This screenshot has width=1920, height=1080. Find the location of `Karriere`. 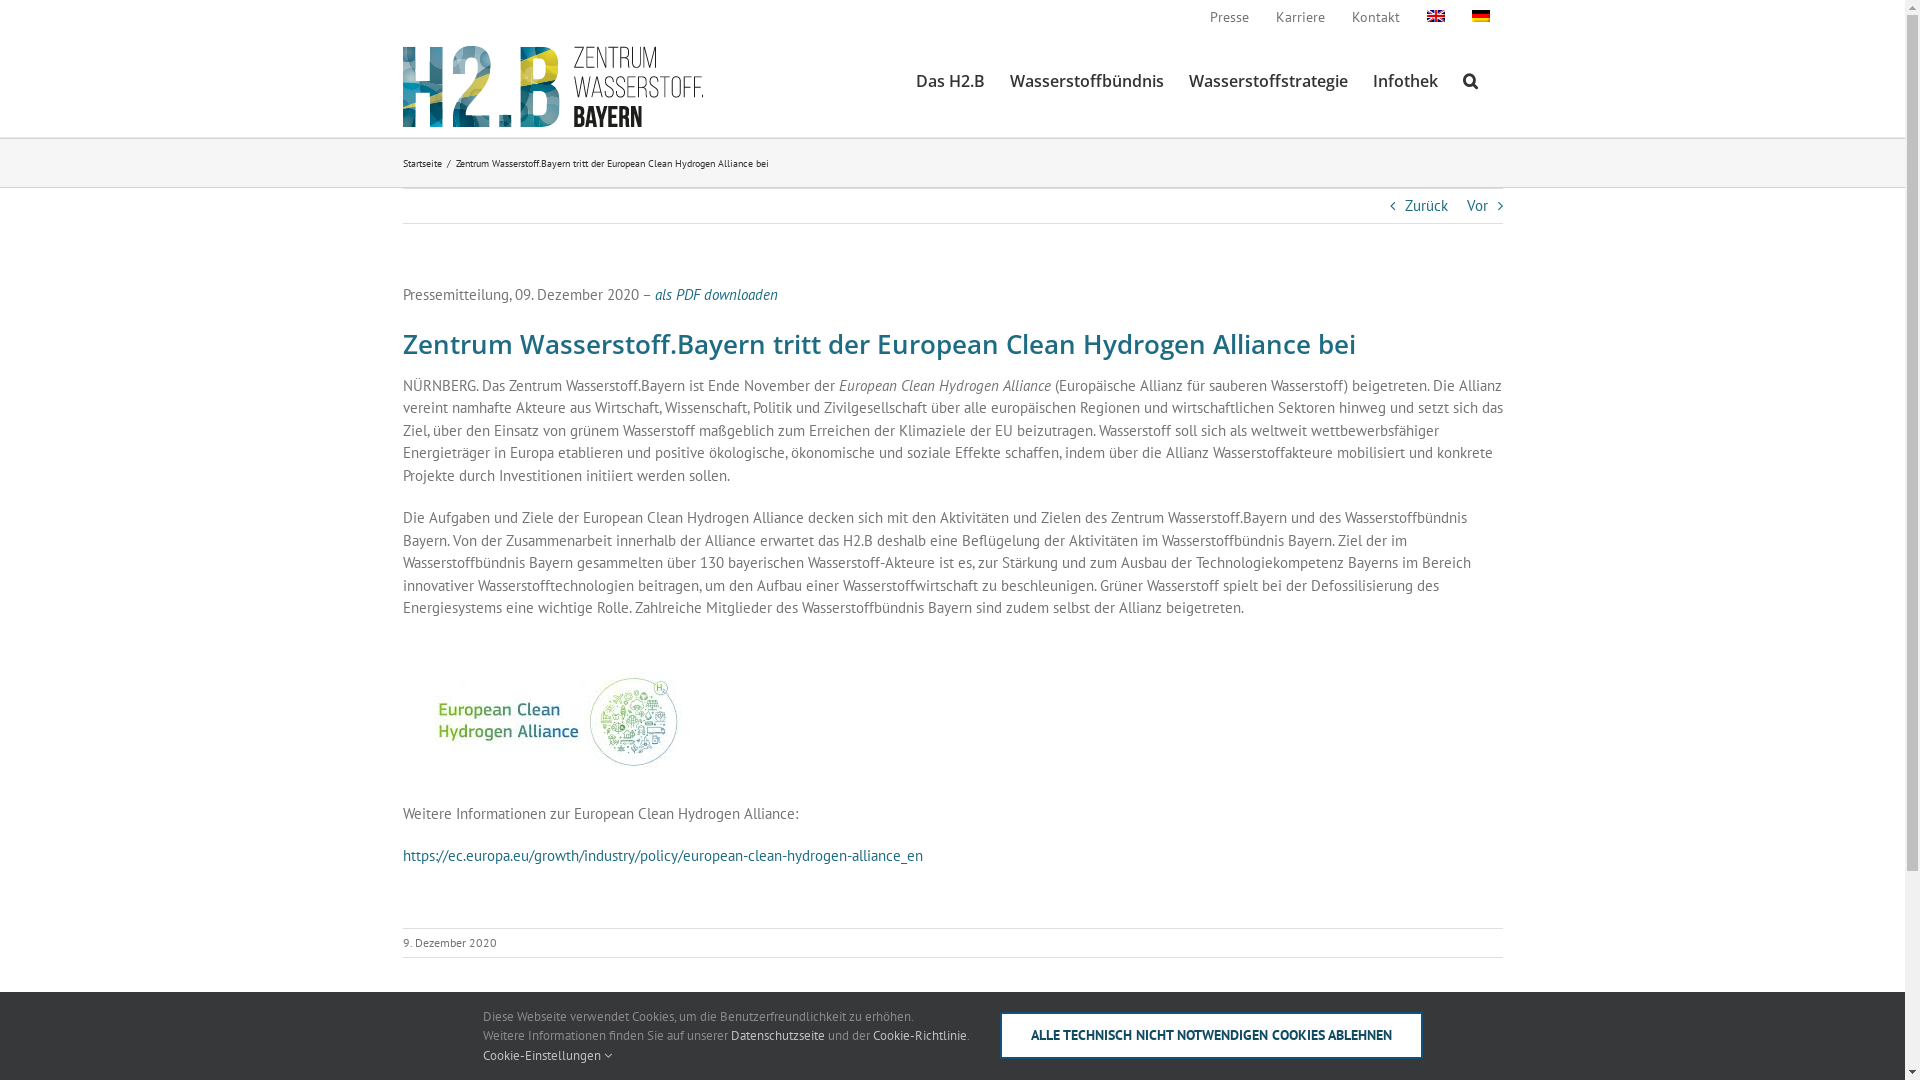

Karriere is located at coordinates (1300, 18).